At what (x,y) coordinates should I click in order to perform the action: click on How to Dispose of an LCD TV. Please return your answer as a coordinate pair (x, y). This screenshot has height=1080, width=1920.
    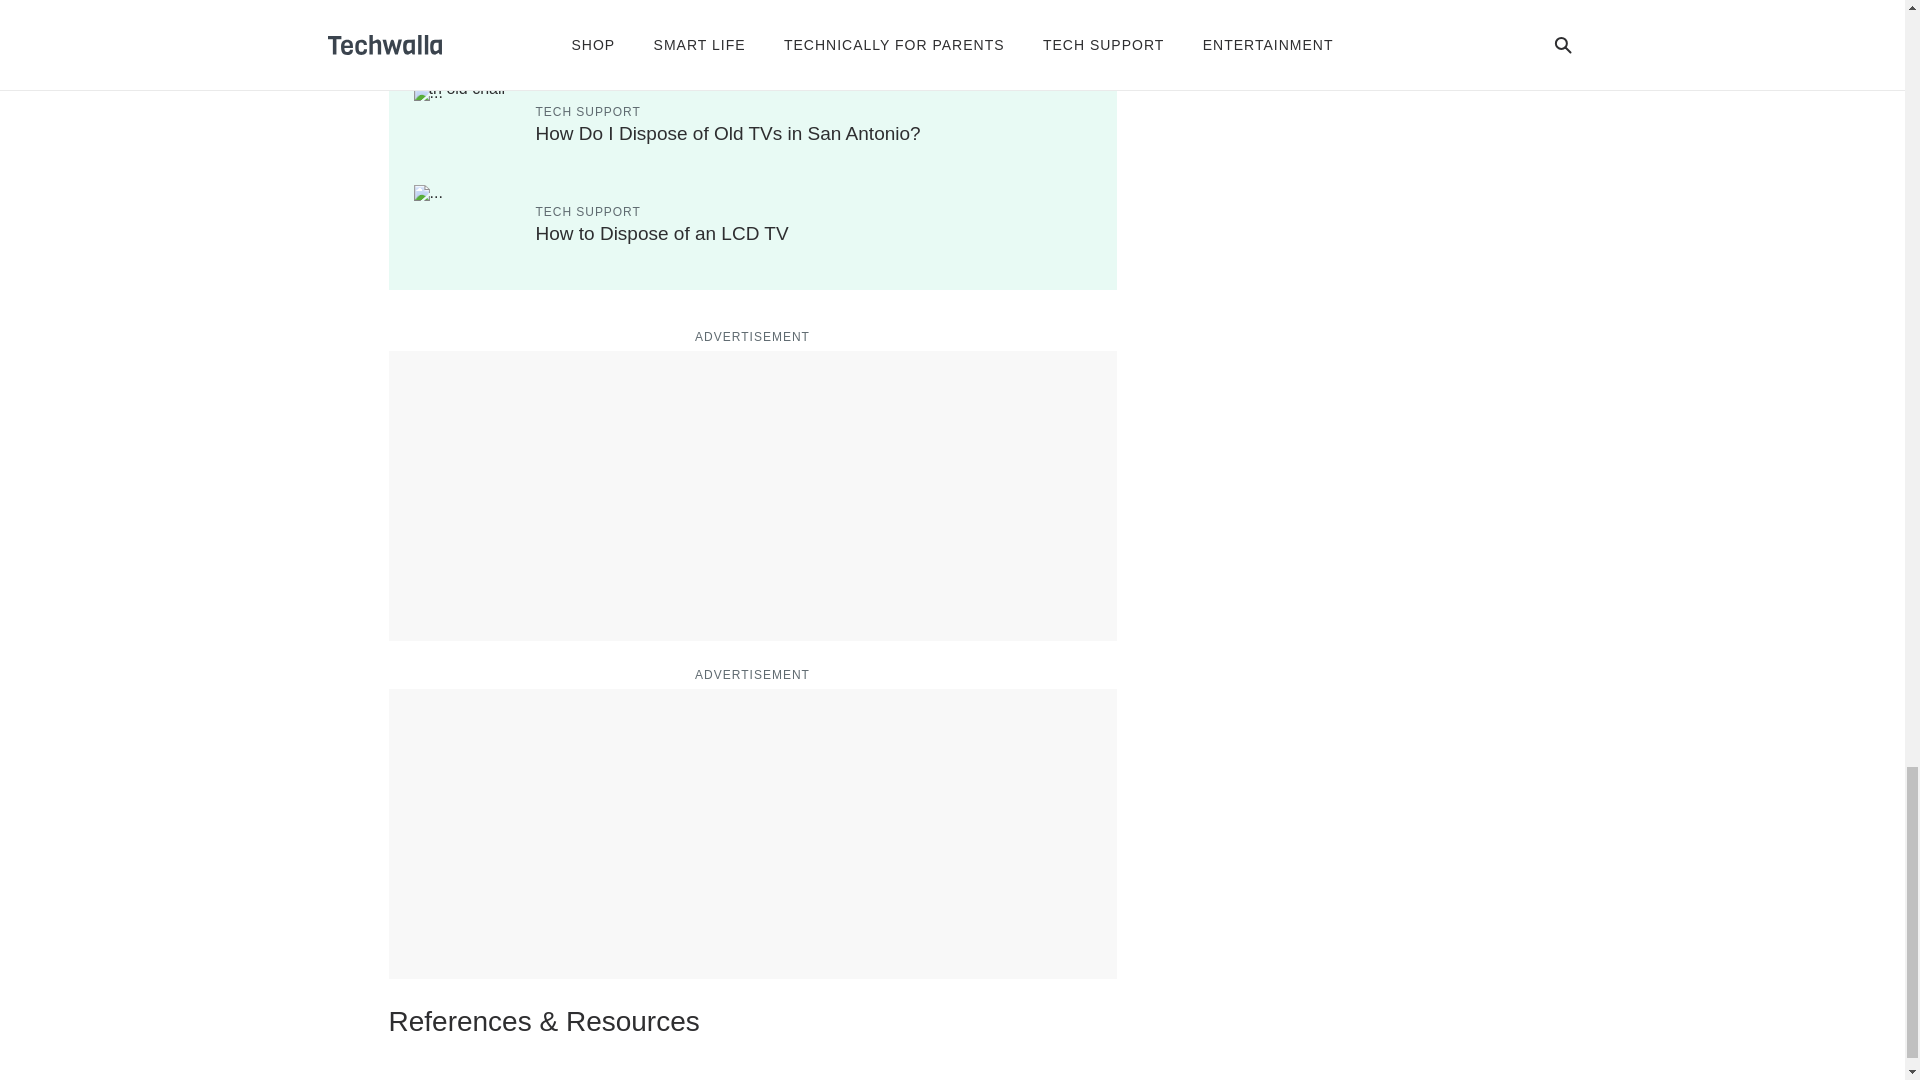
    Looking at the image, I should click on (662, 233).